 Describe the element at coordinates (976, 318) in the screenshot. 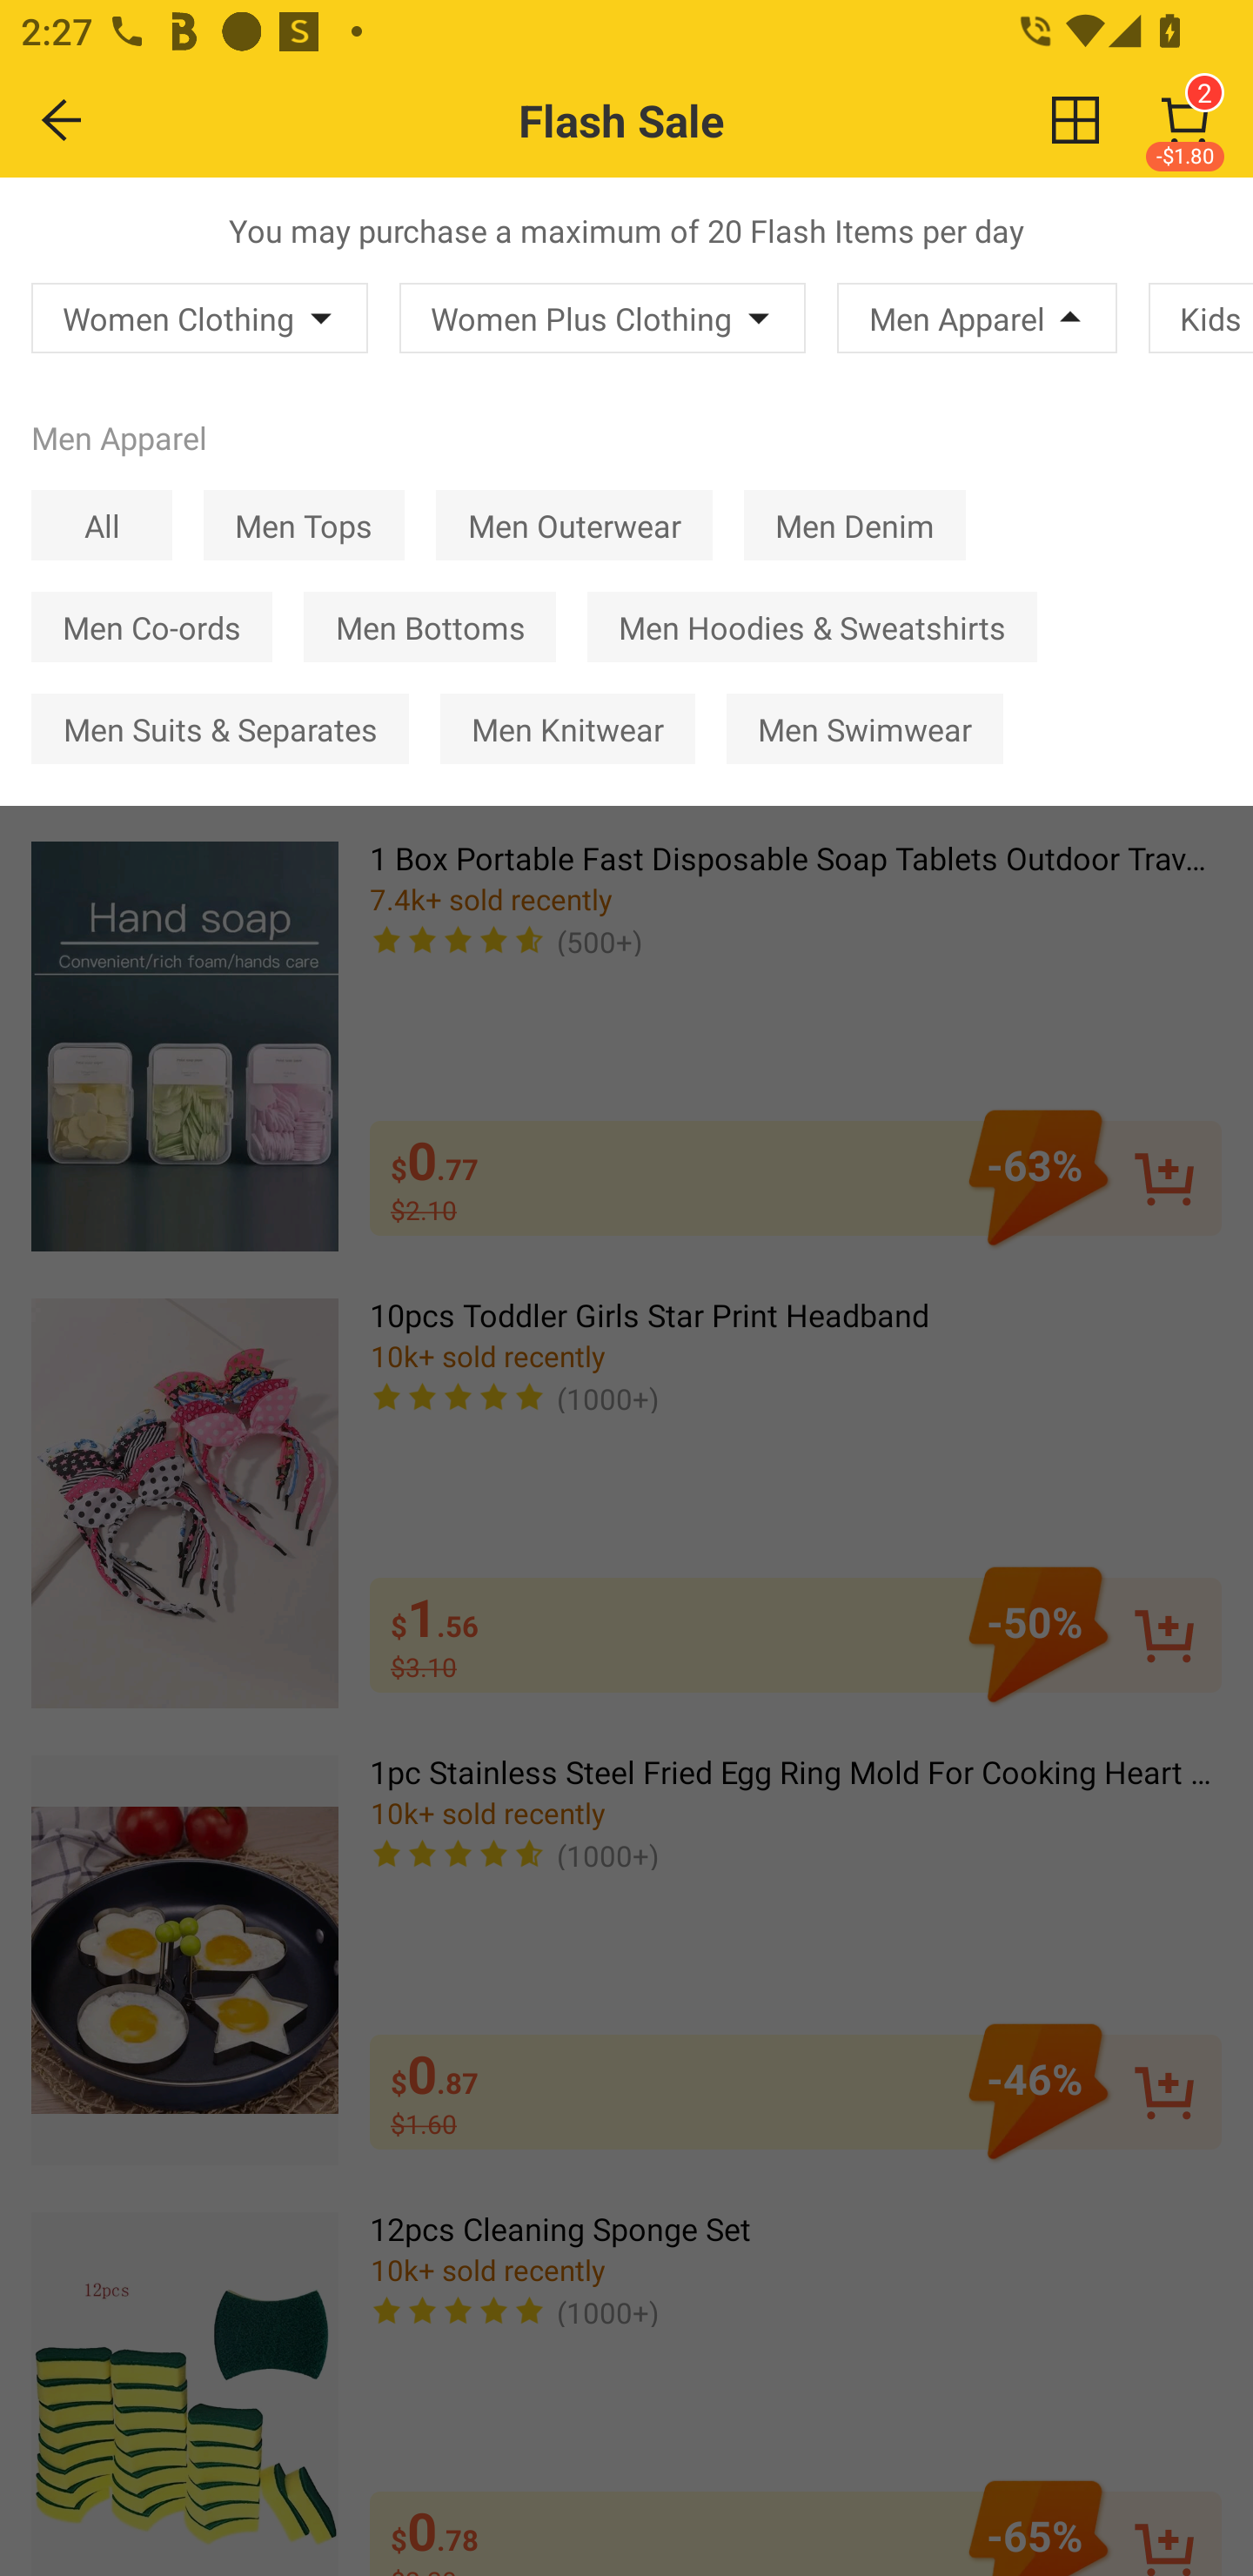

I see `Men Apparel` at that location.